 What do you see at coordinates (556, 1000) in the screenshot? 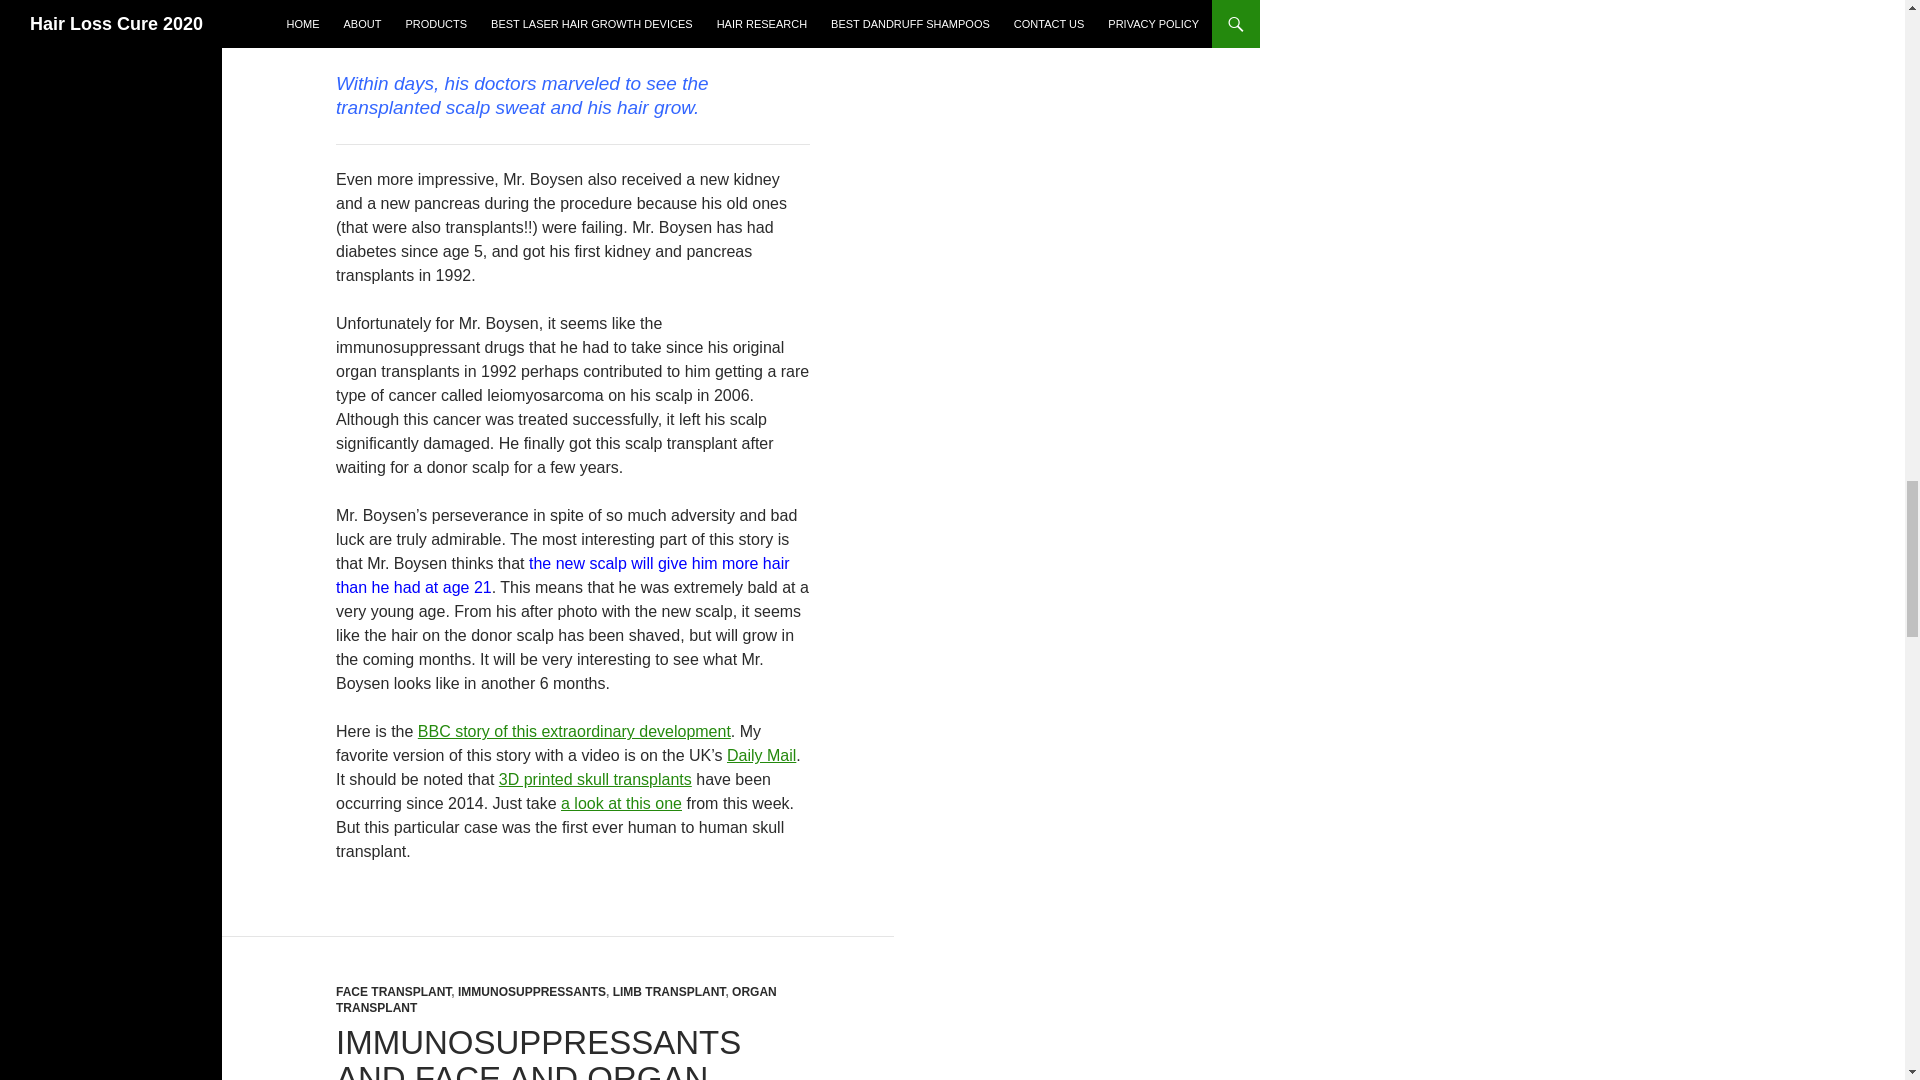
I see `ORGAN TRANSPLANT` at bounding box center [556, 1000].